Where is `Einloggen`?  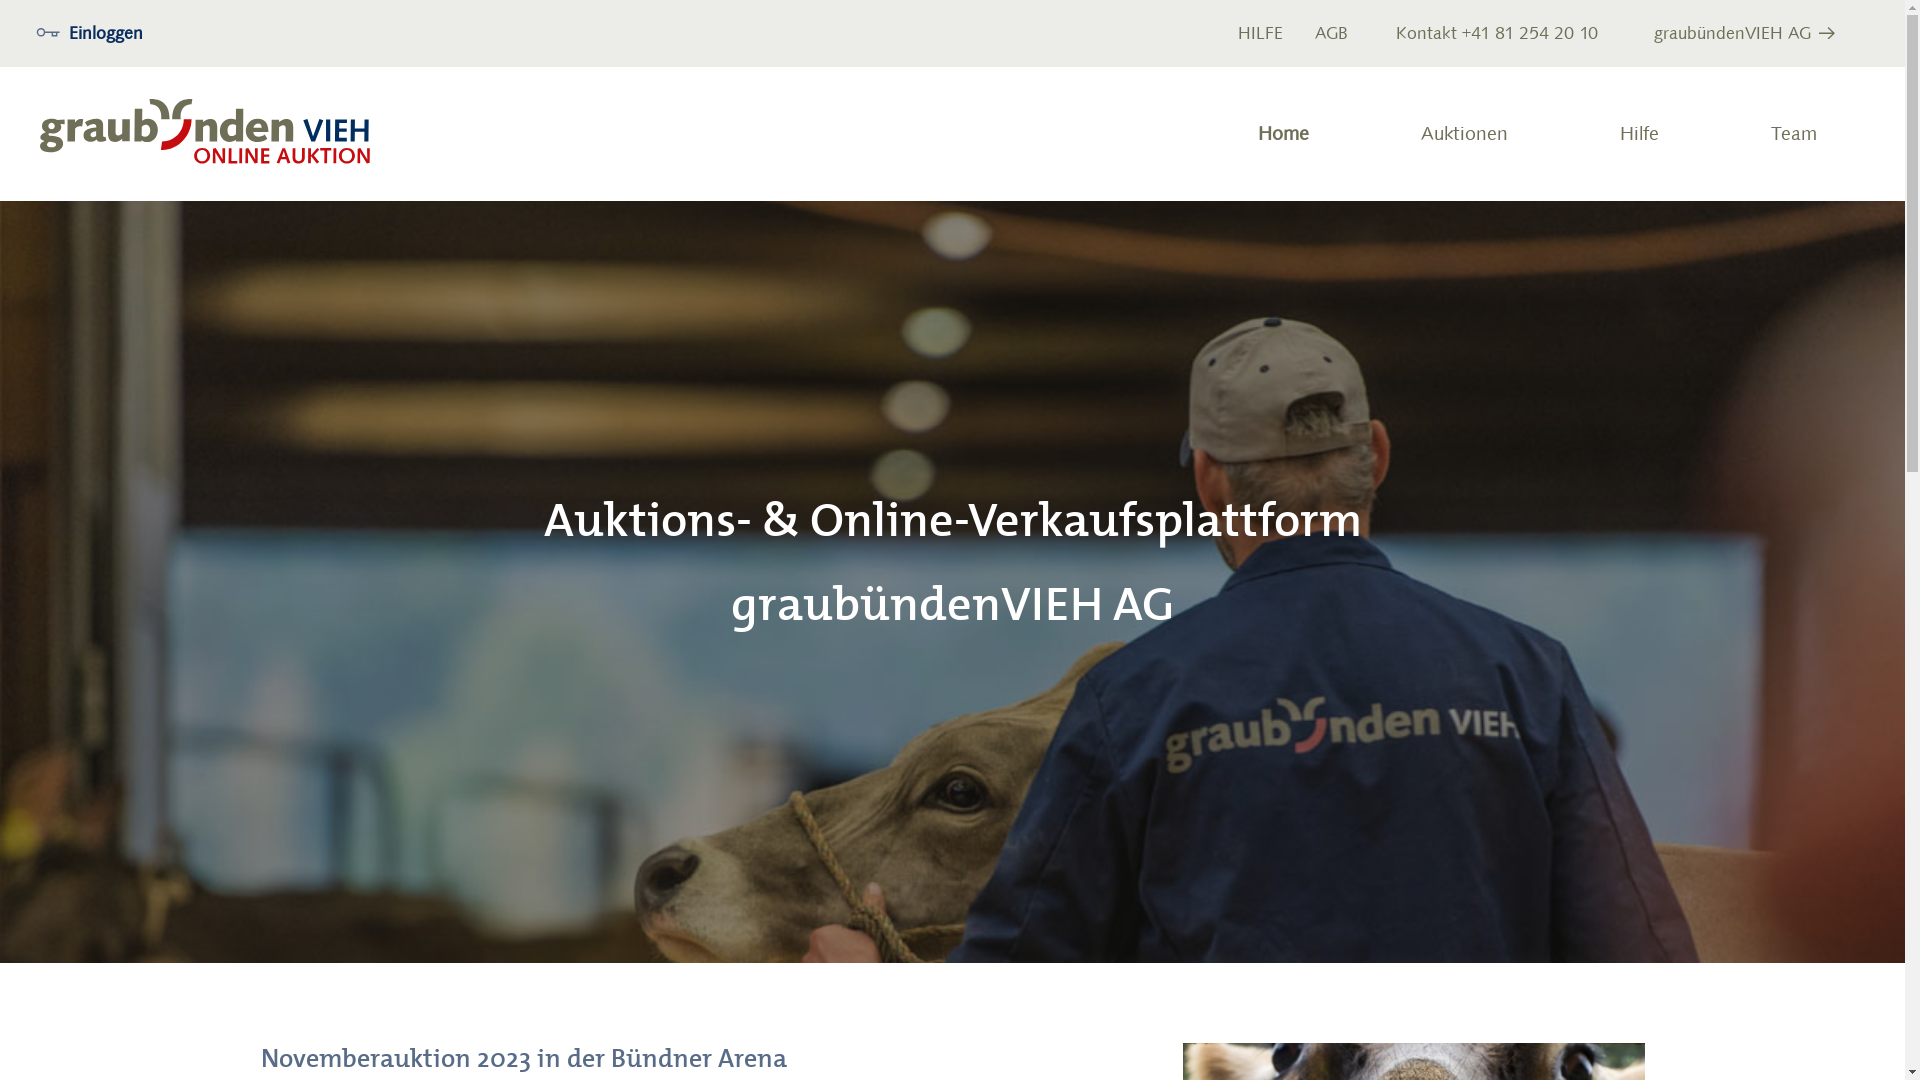
Einloggen is located at coordinates (90, 34).